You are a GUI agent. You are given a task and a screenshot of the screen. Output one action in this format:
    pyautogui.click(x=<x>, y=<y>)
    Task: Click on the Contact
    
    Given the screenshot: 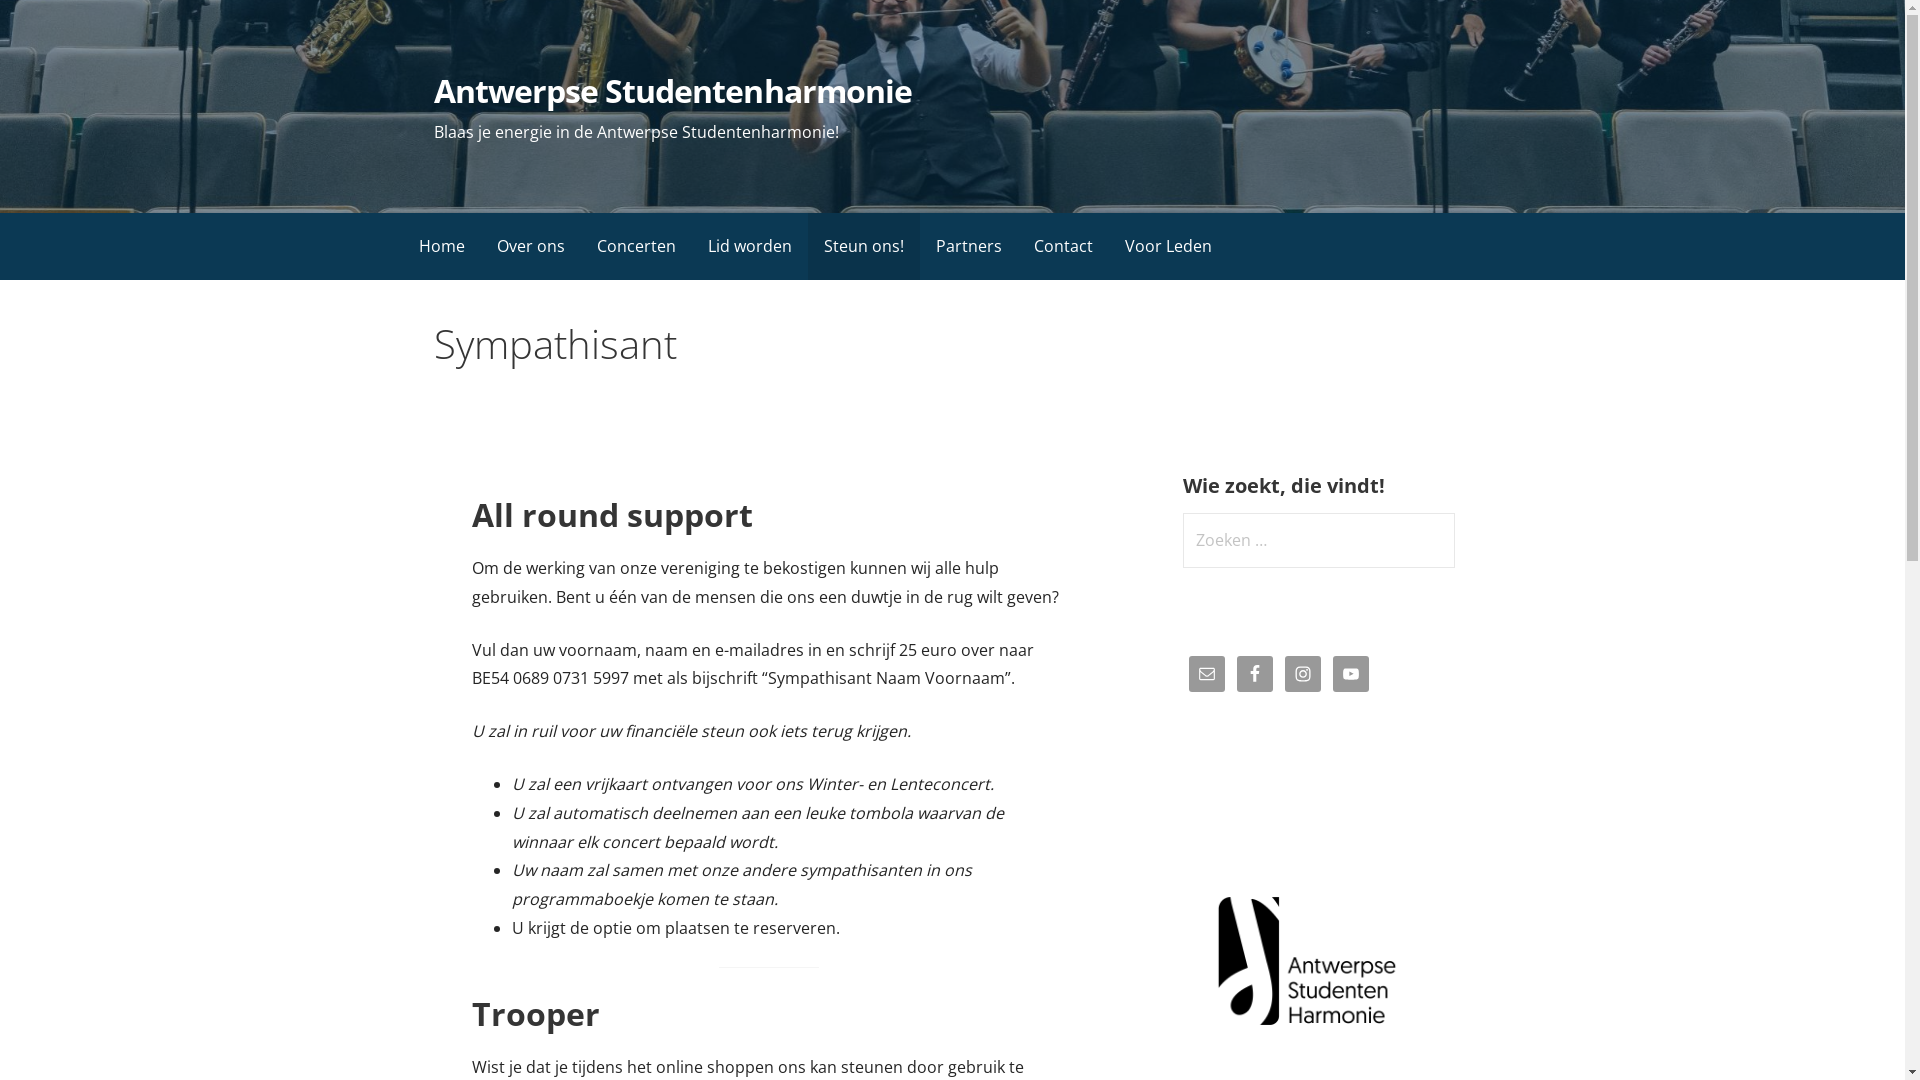 What is the action you would take?
    pyautogui.click(x=1063, y=246)
    